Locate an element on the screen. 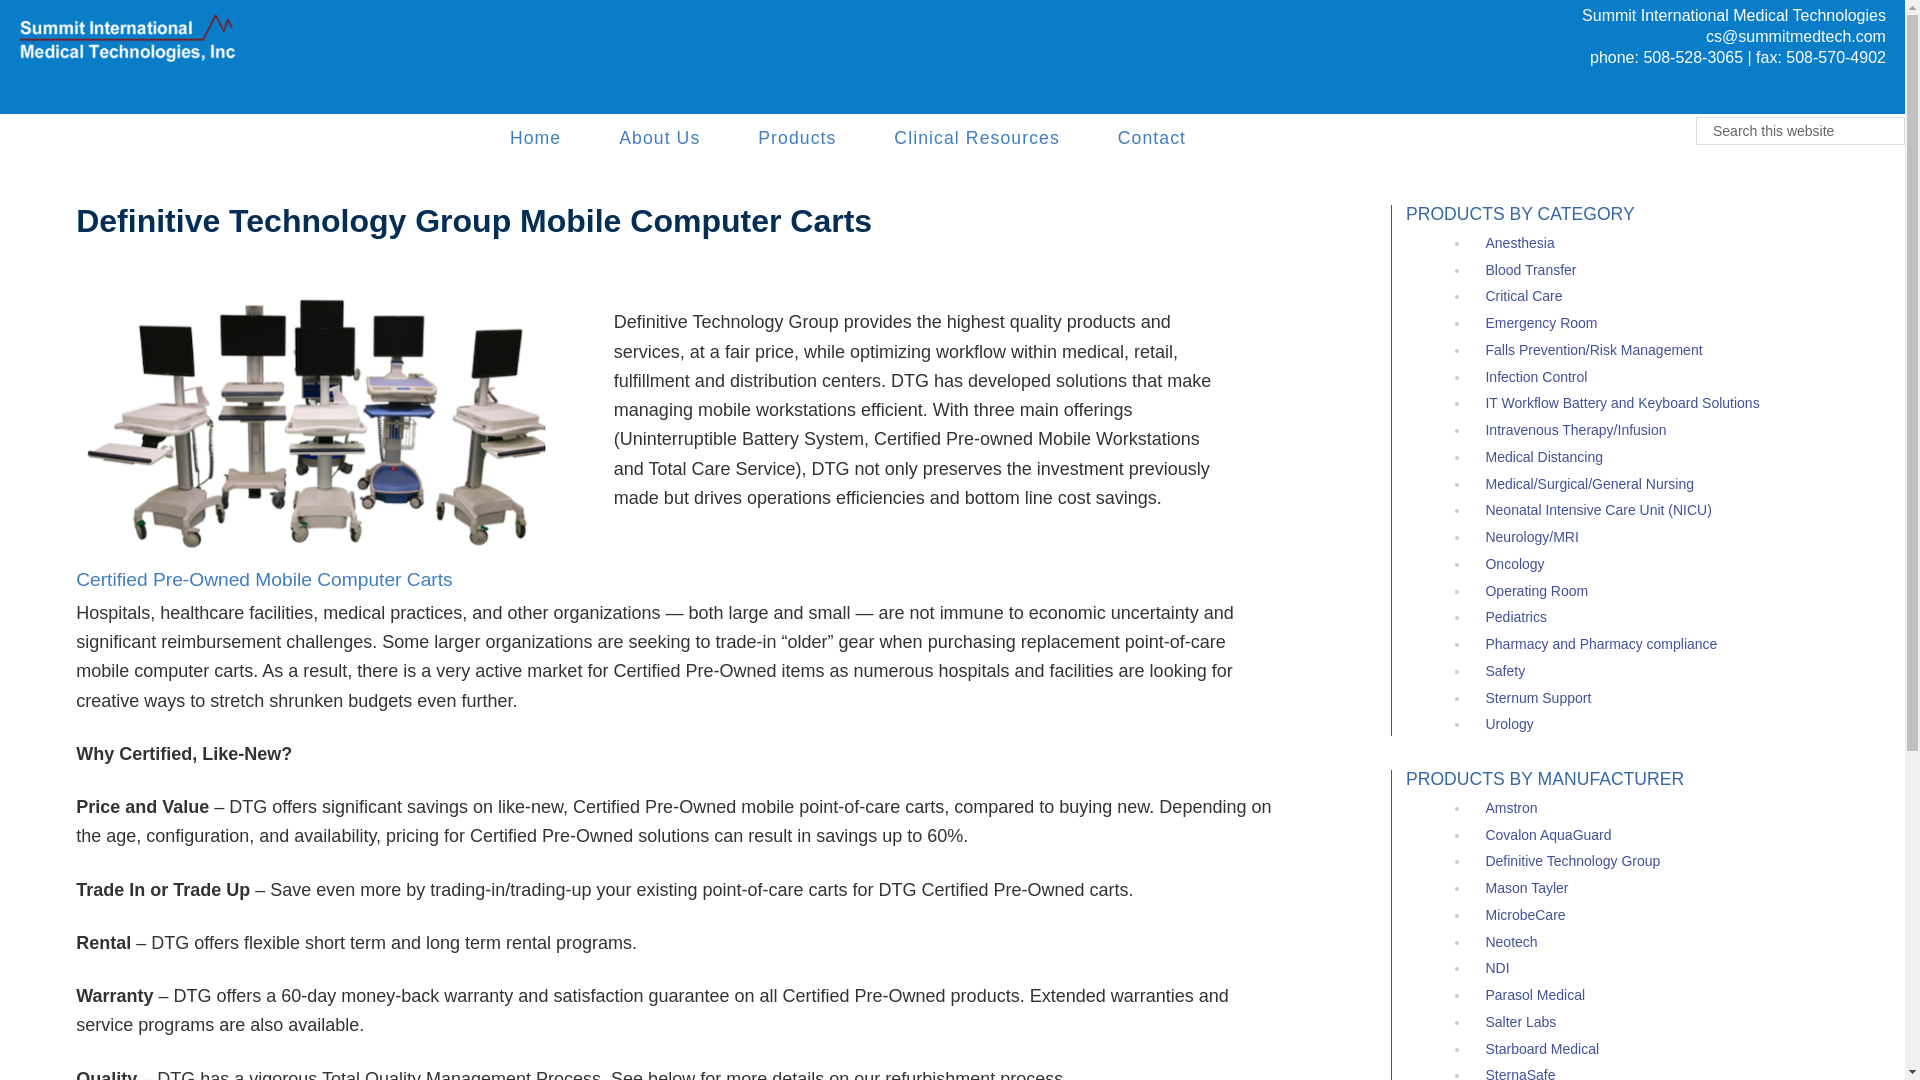 The height and width of the screenshot is (1080, 1920). Mason Tayler is located at coordinates (1526, 888).